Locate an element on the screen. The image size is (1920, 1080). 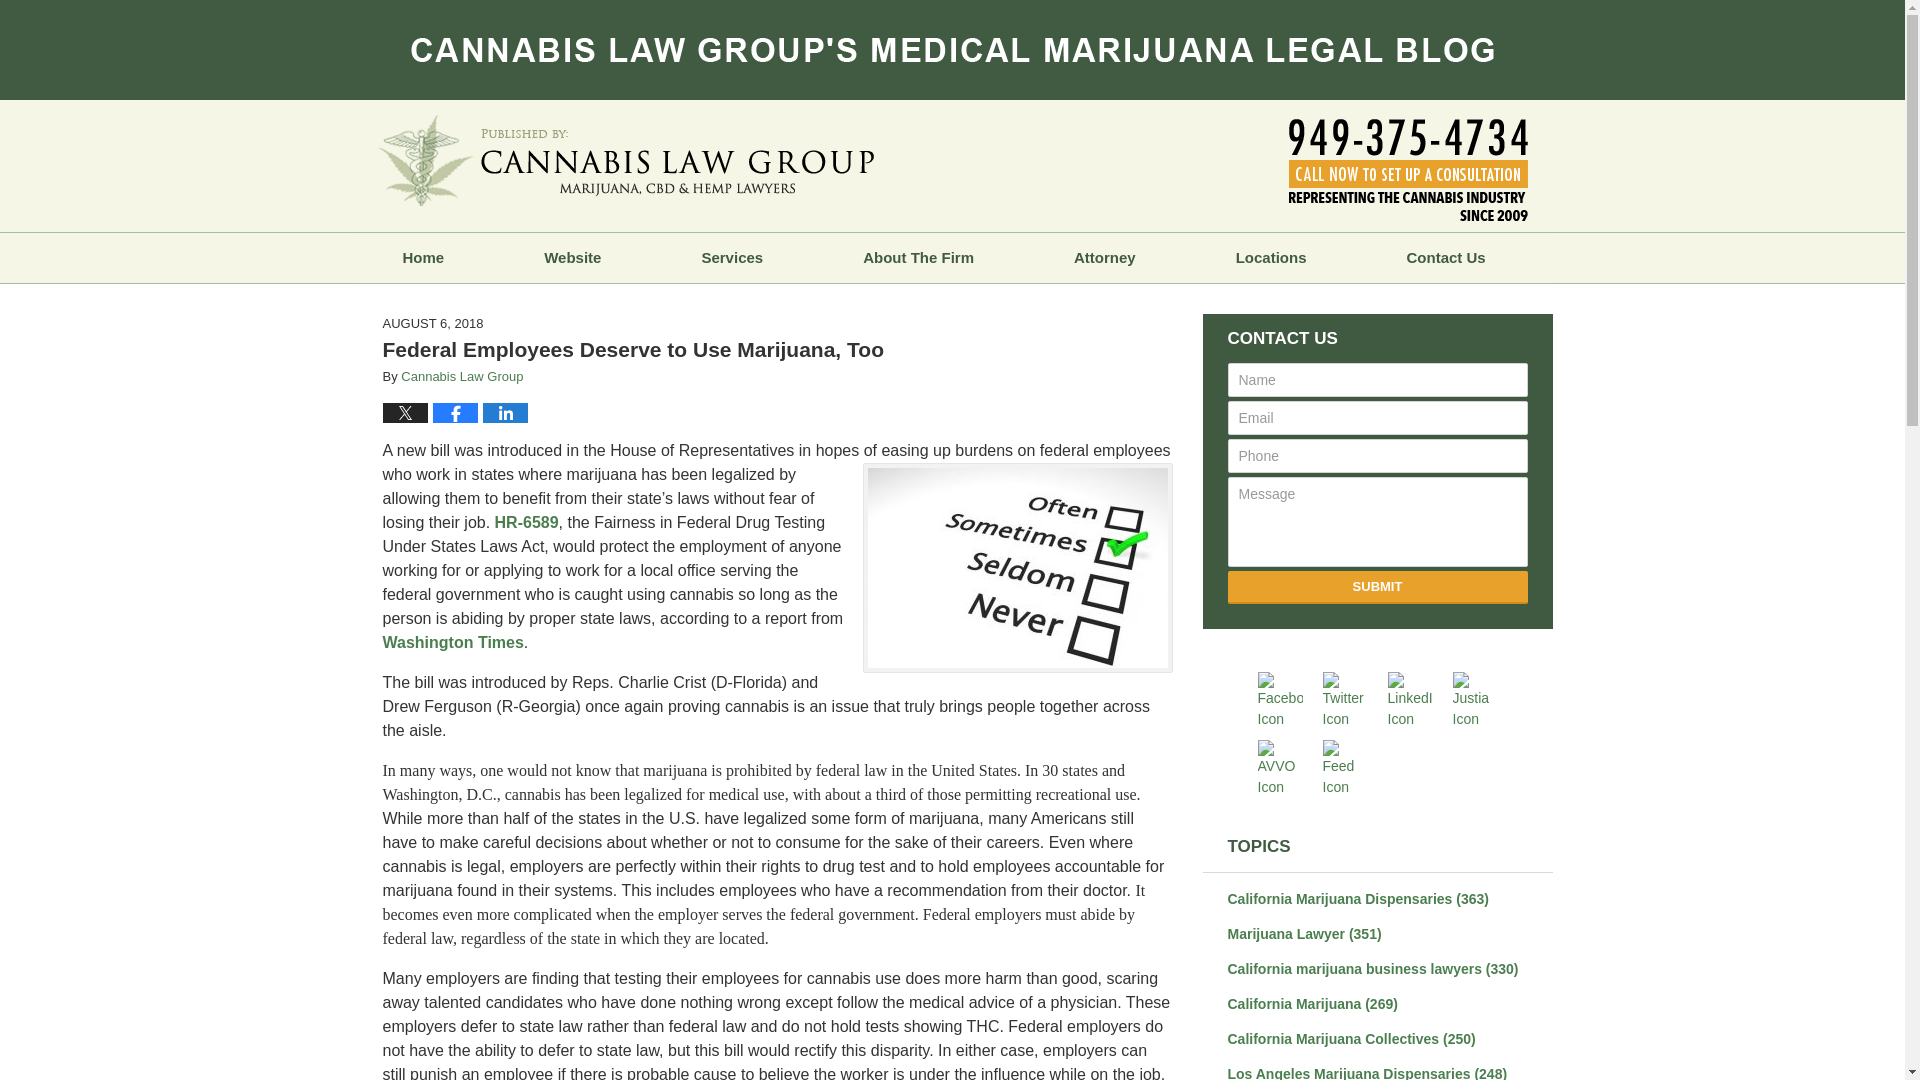
Feed is located at coordinates (1348, 768).